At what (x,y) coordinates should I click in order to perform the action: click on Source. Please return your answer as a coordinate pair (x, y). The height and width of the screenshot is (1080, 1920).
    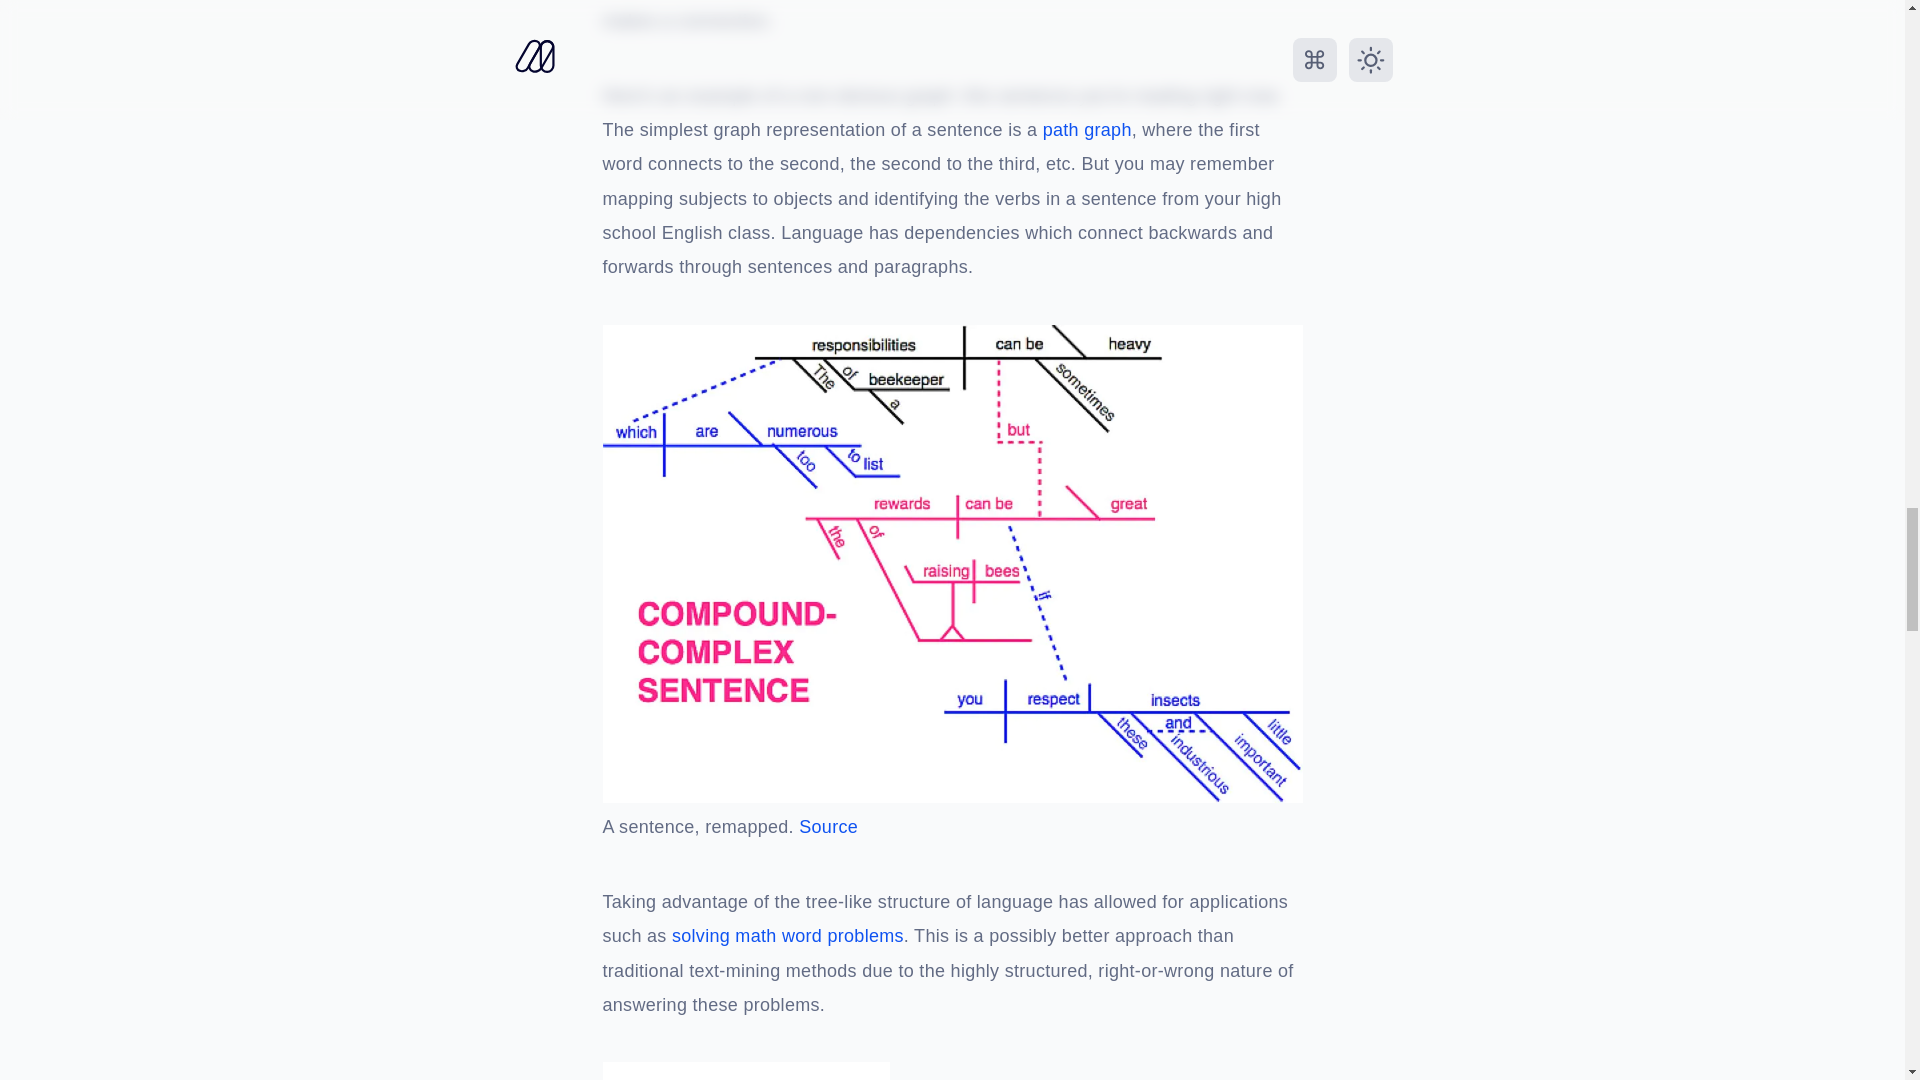
    Looking at the image, I should click on (828, 828).